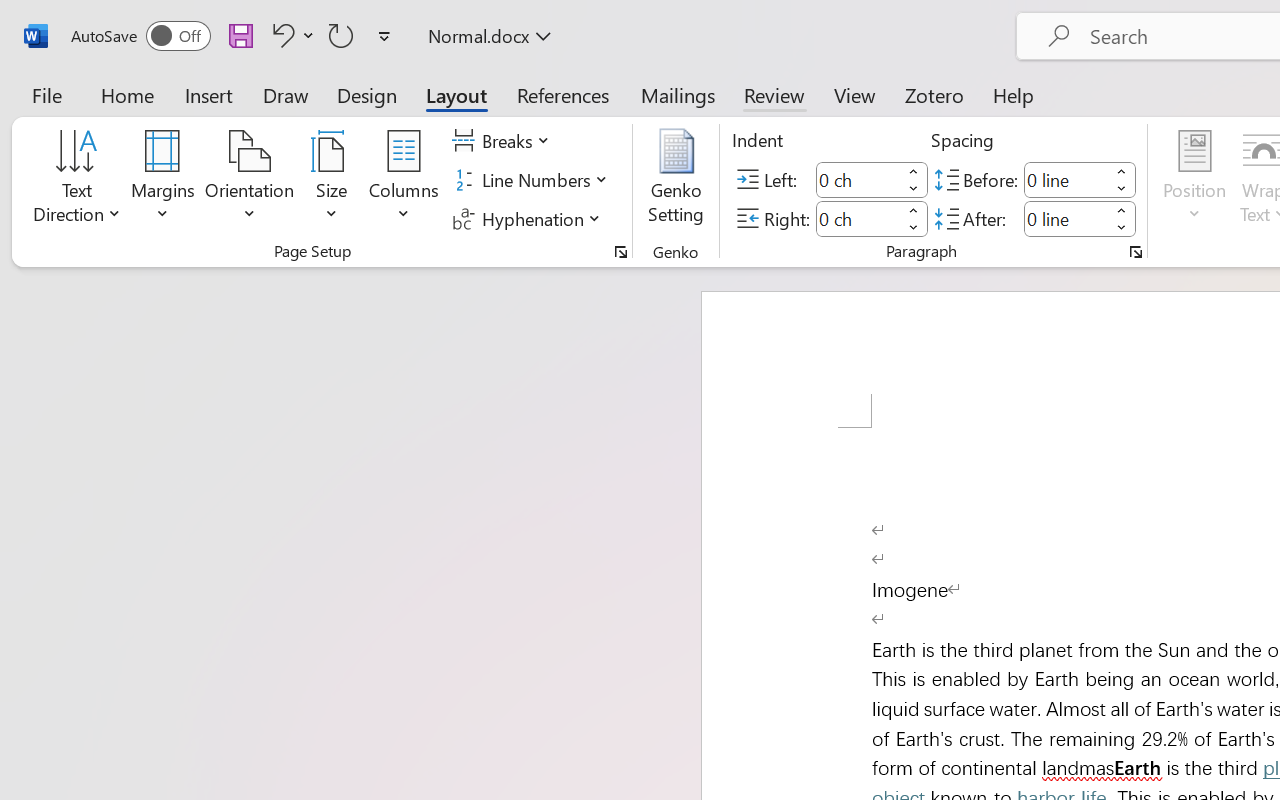 The width and height of the screenshot is (1280, 800). Describe the element at coordinates (332, 180) in the screenshot. I see `Size` at that location.